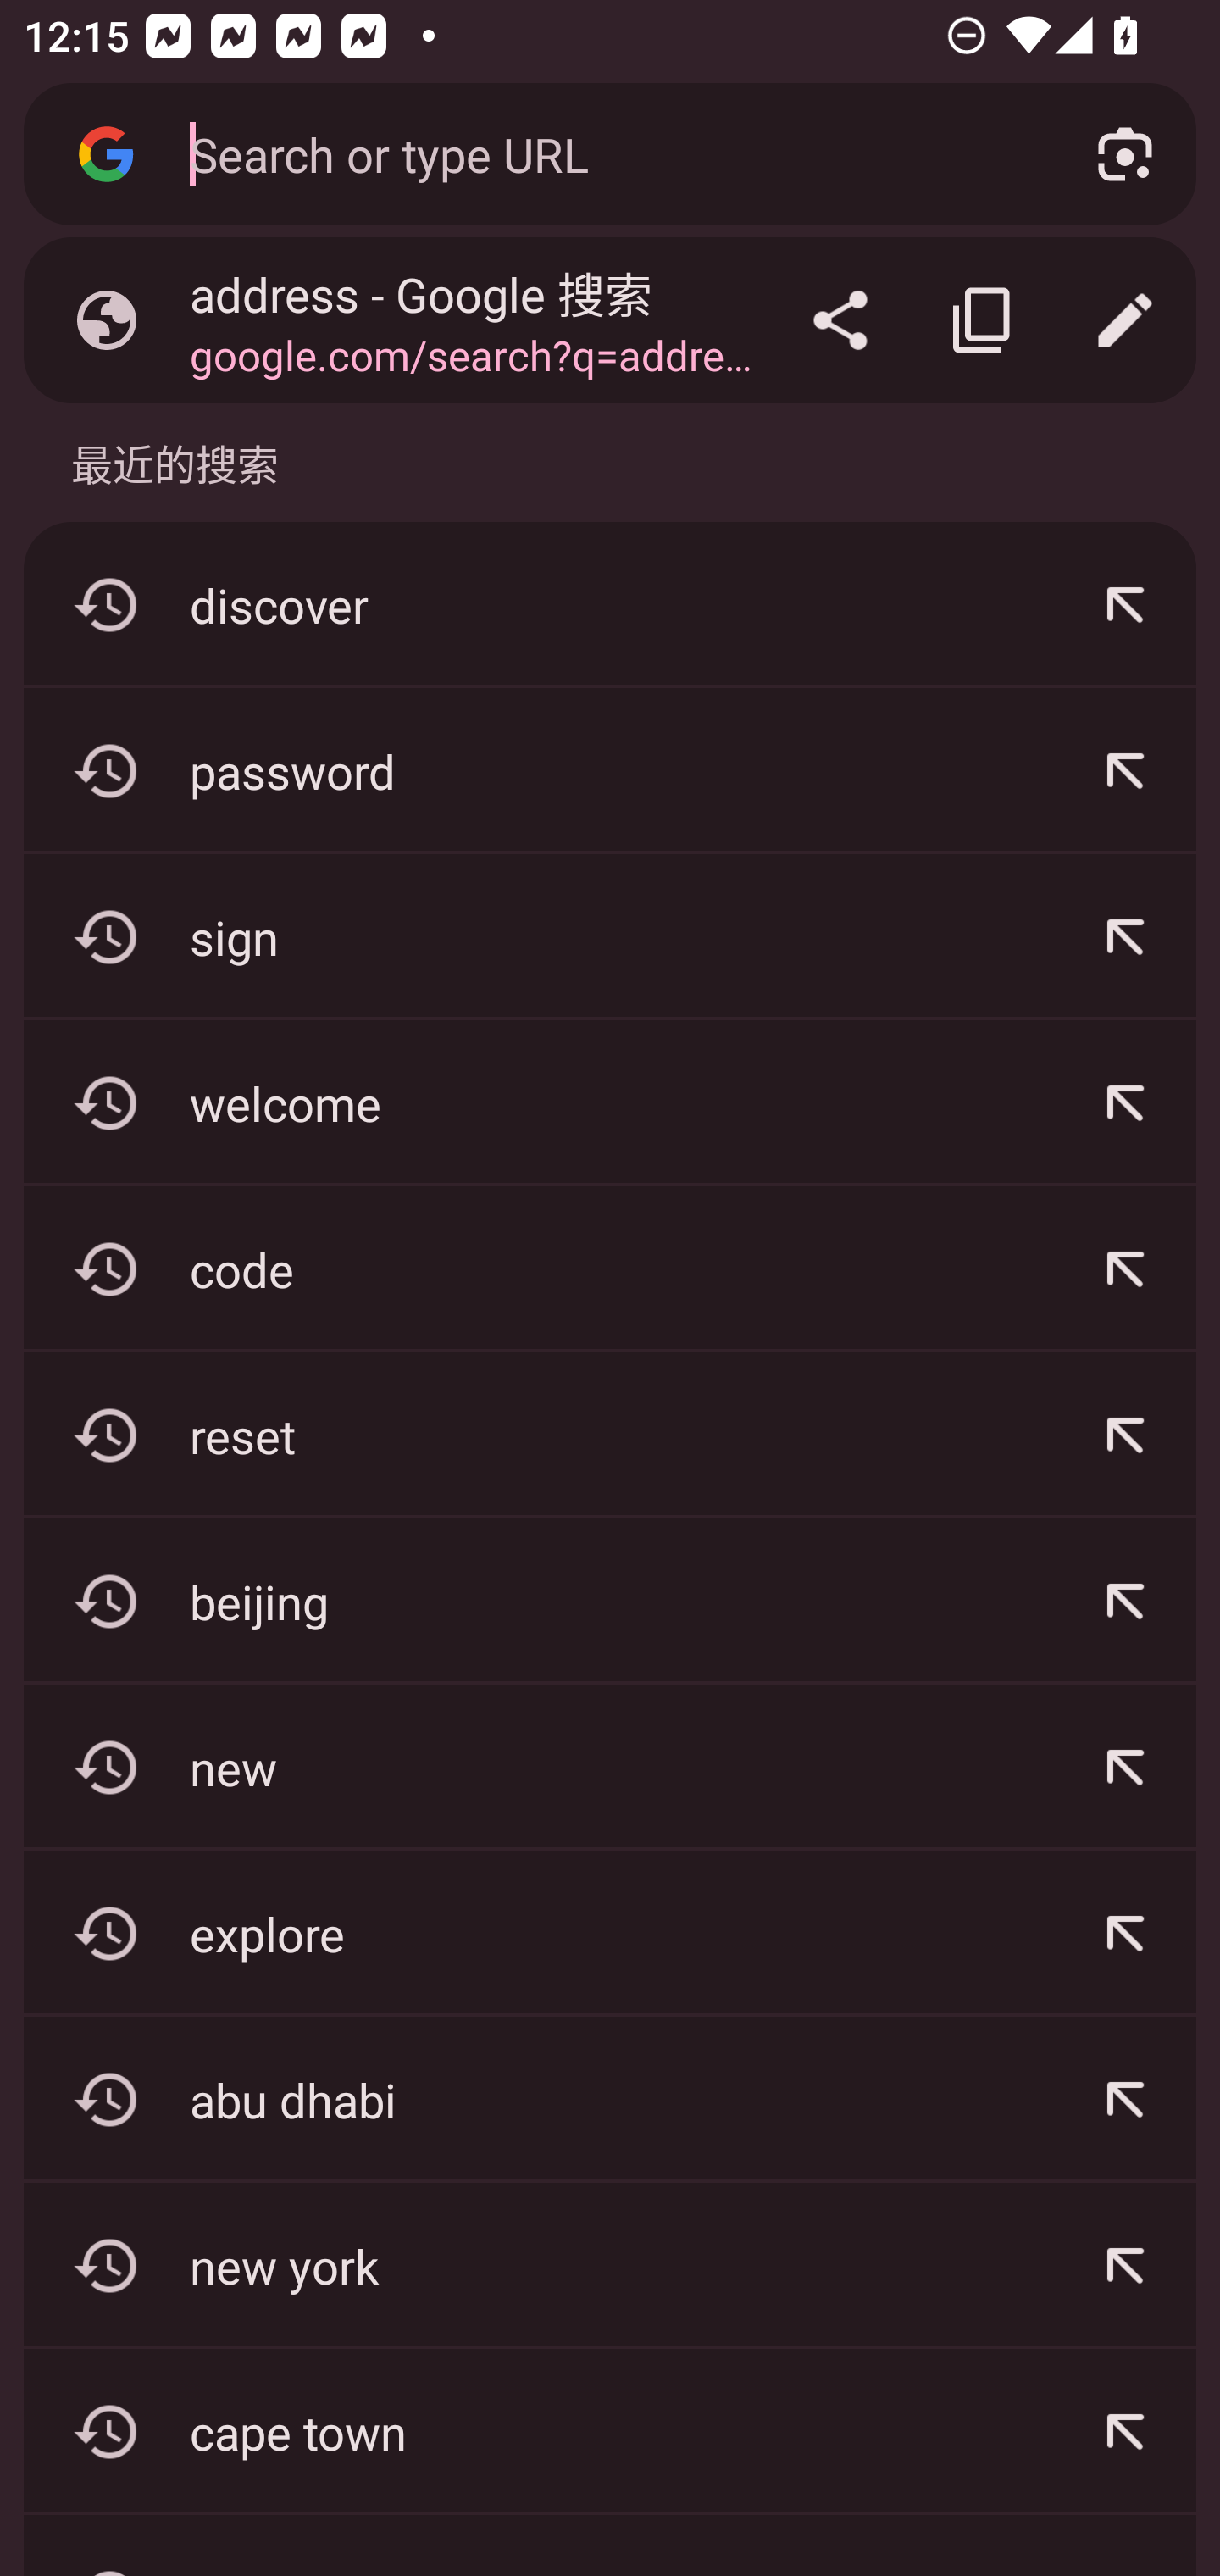  Describe the element at coordinates (610, 2099) in the screenshot. I see `abu dhabi Refine: abu dhabi` at that location.